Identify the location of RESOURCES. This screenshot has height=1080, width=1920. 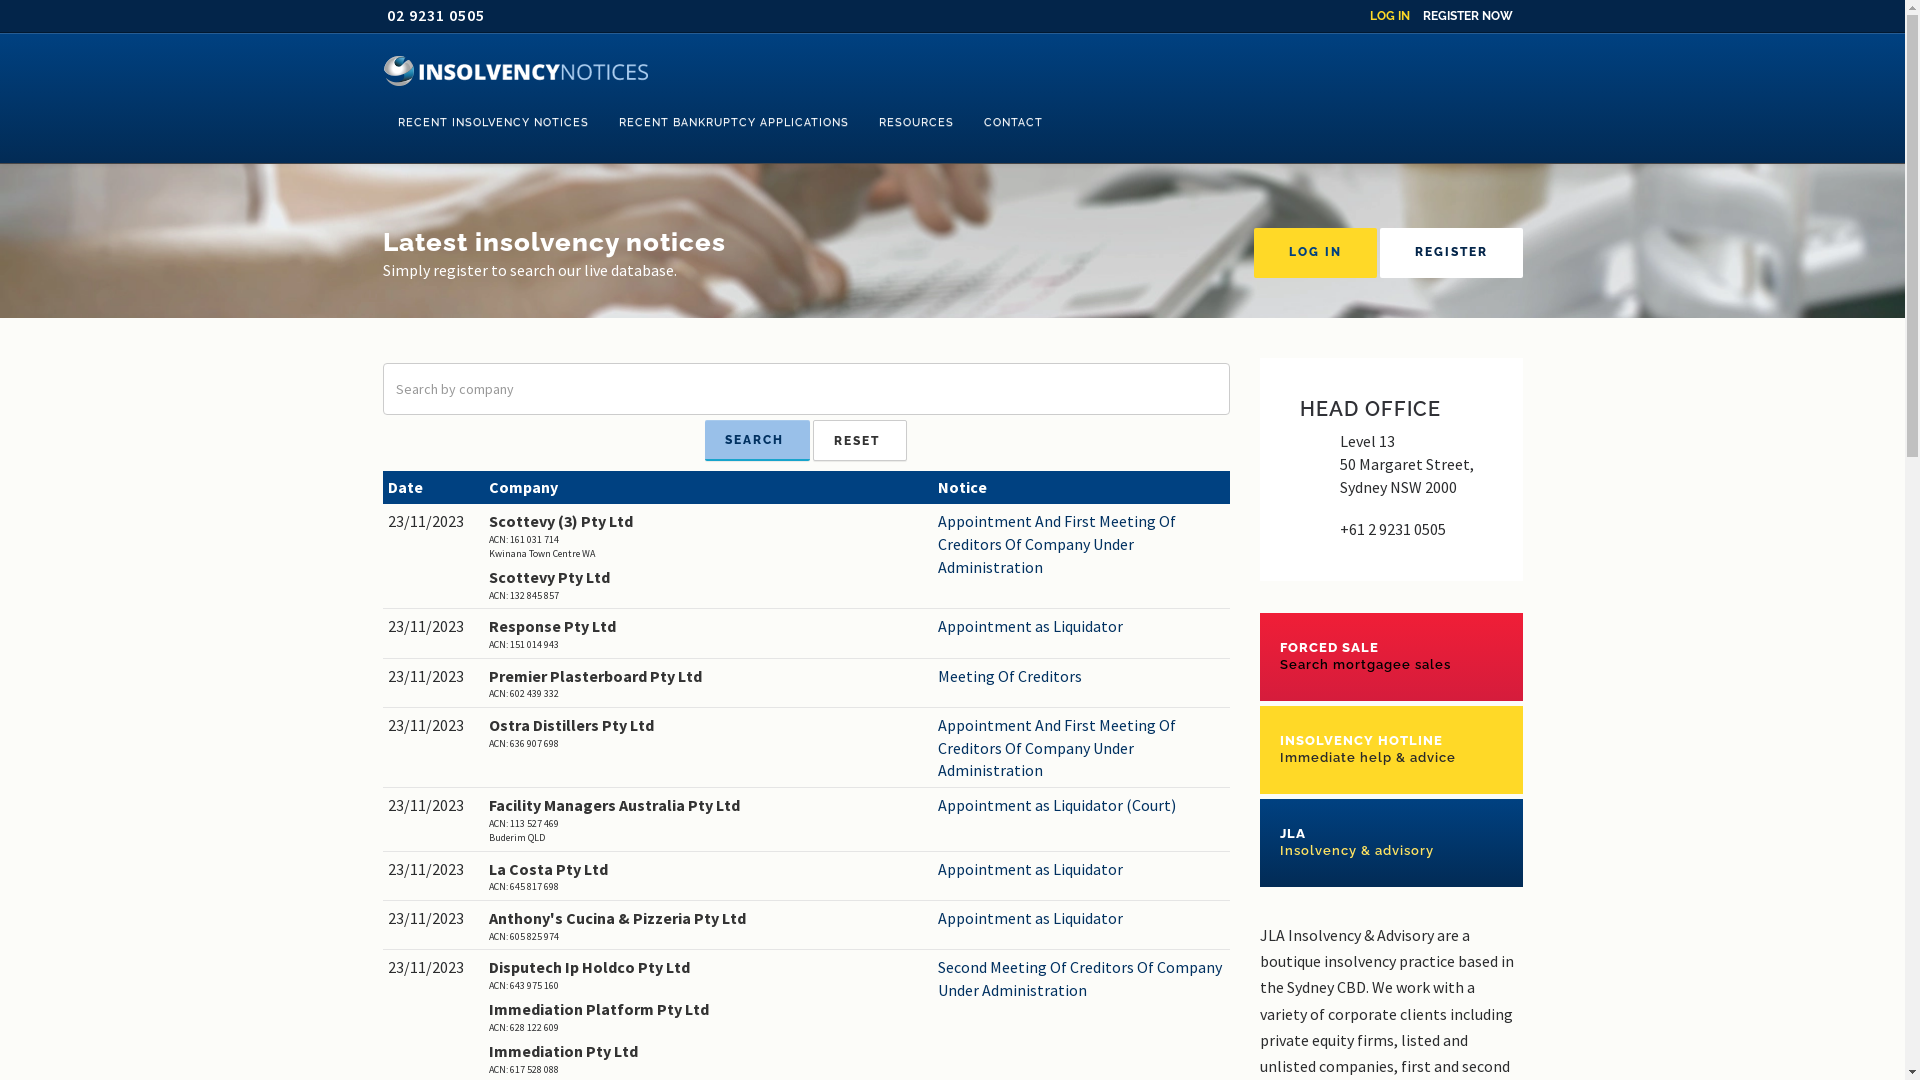
(916, 123).